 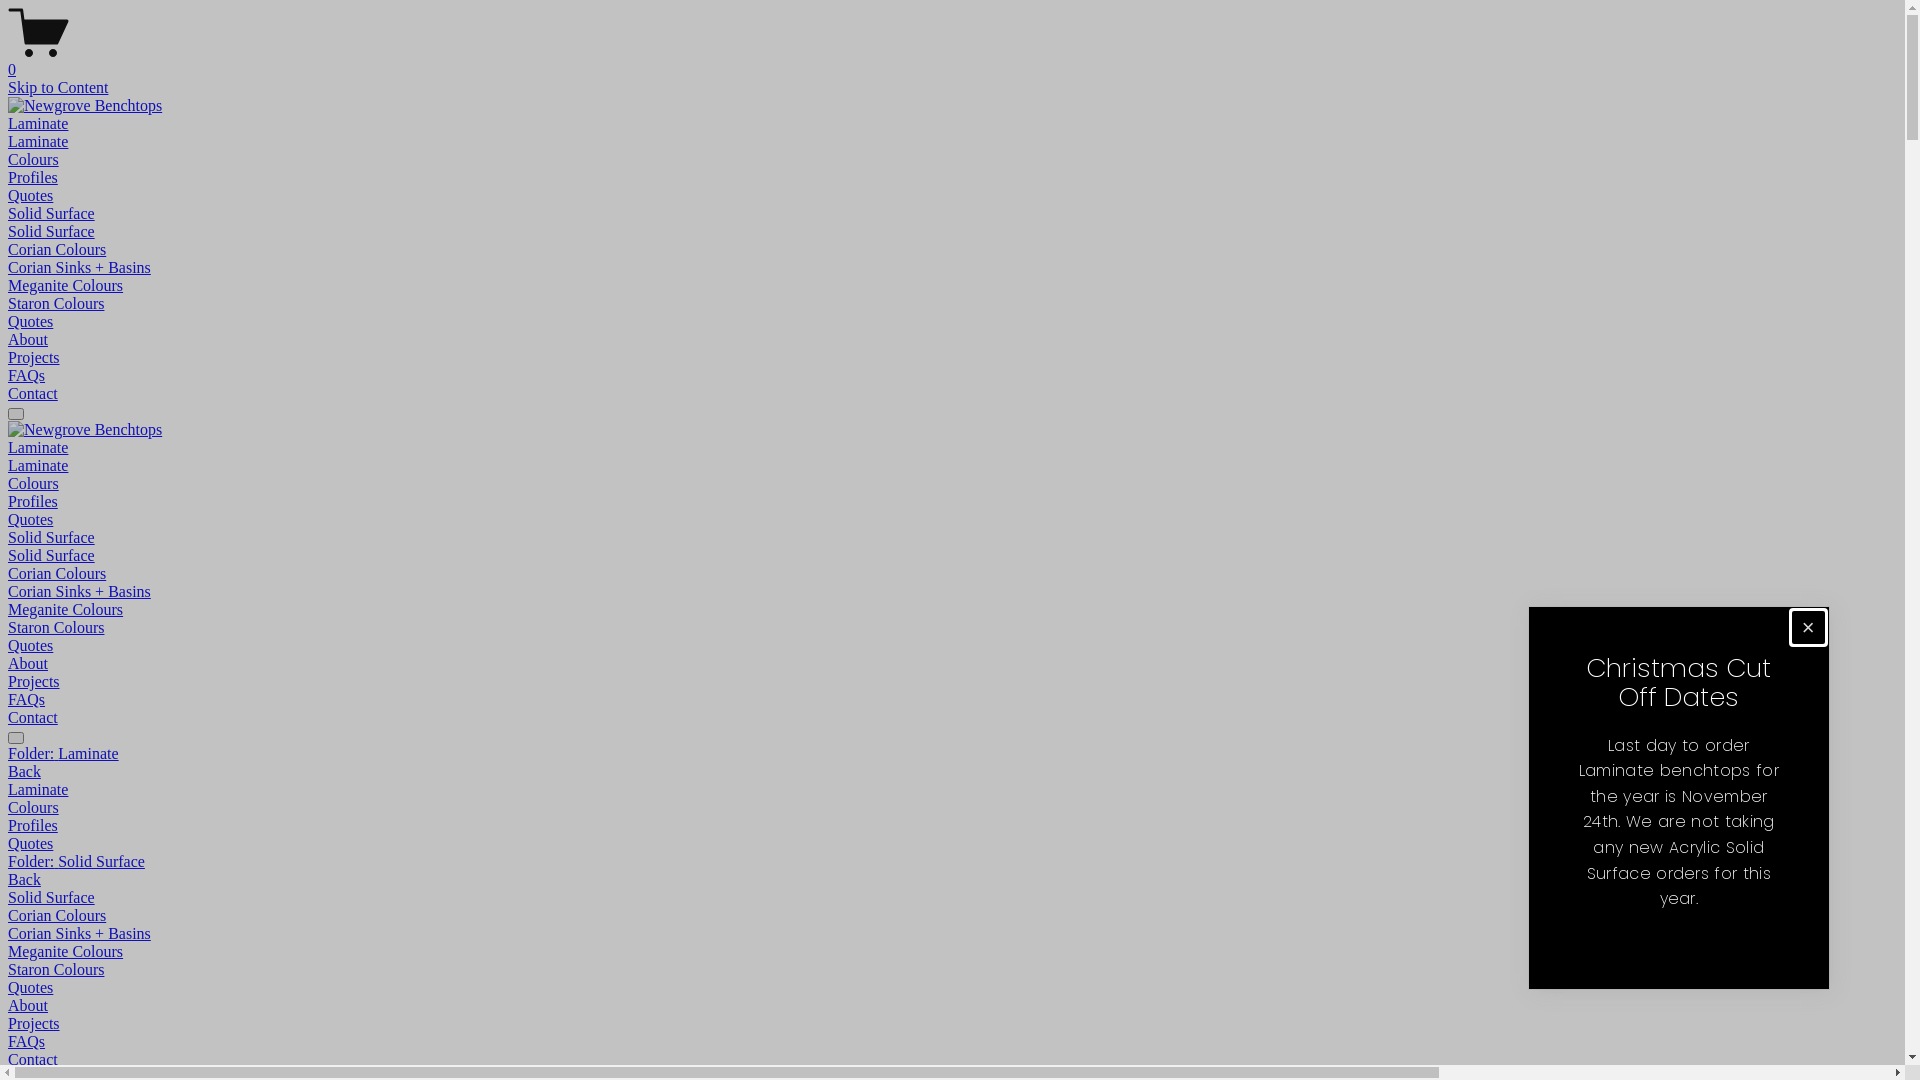 I want to click on Contact, so click(x=33, y=393).